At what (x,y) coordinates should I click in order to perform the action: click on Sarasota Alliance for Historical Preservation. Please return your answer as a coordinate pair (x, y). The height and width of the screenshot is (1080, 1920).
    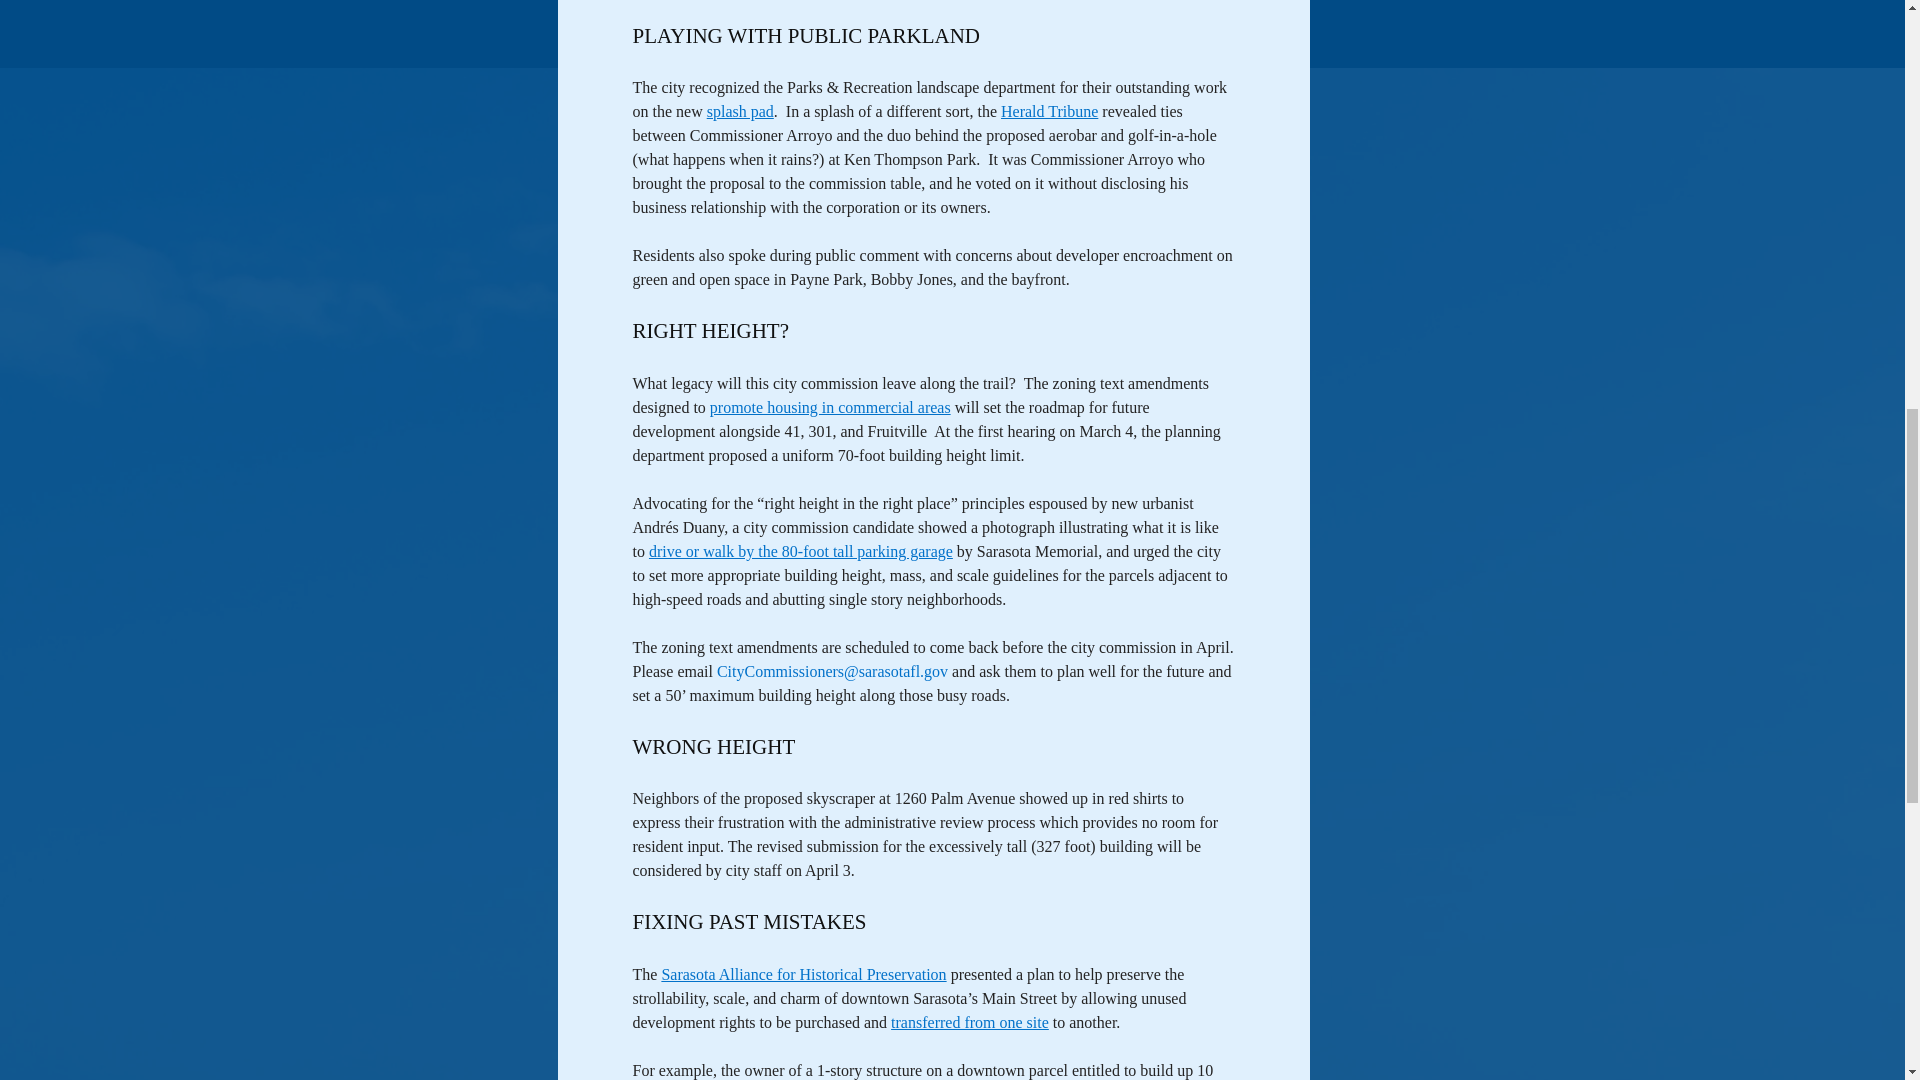
    Looking at the image, I should click on (803, 974).